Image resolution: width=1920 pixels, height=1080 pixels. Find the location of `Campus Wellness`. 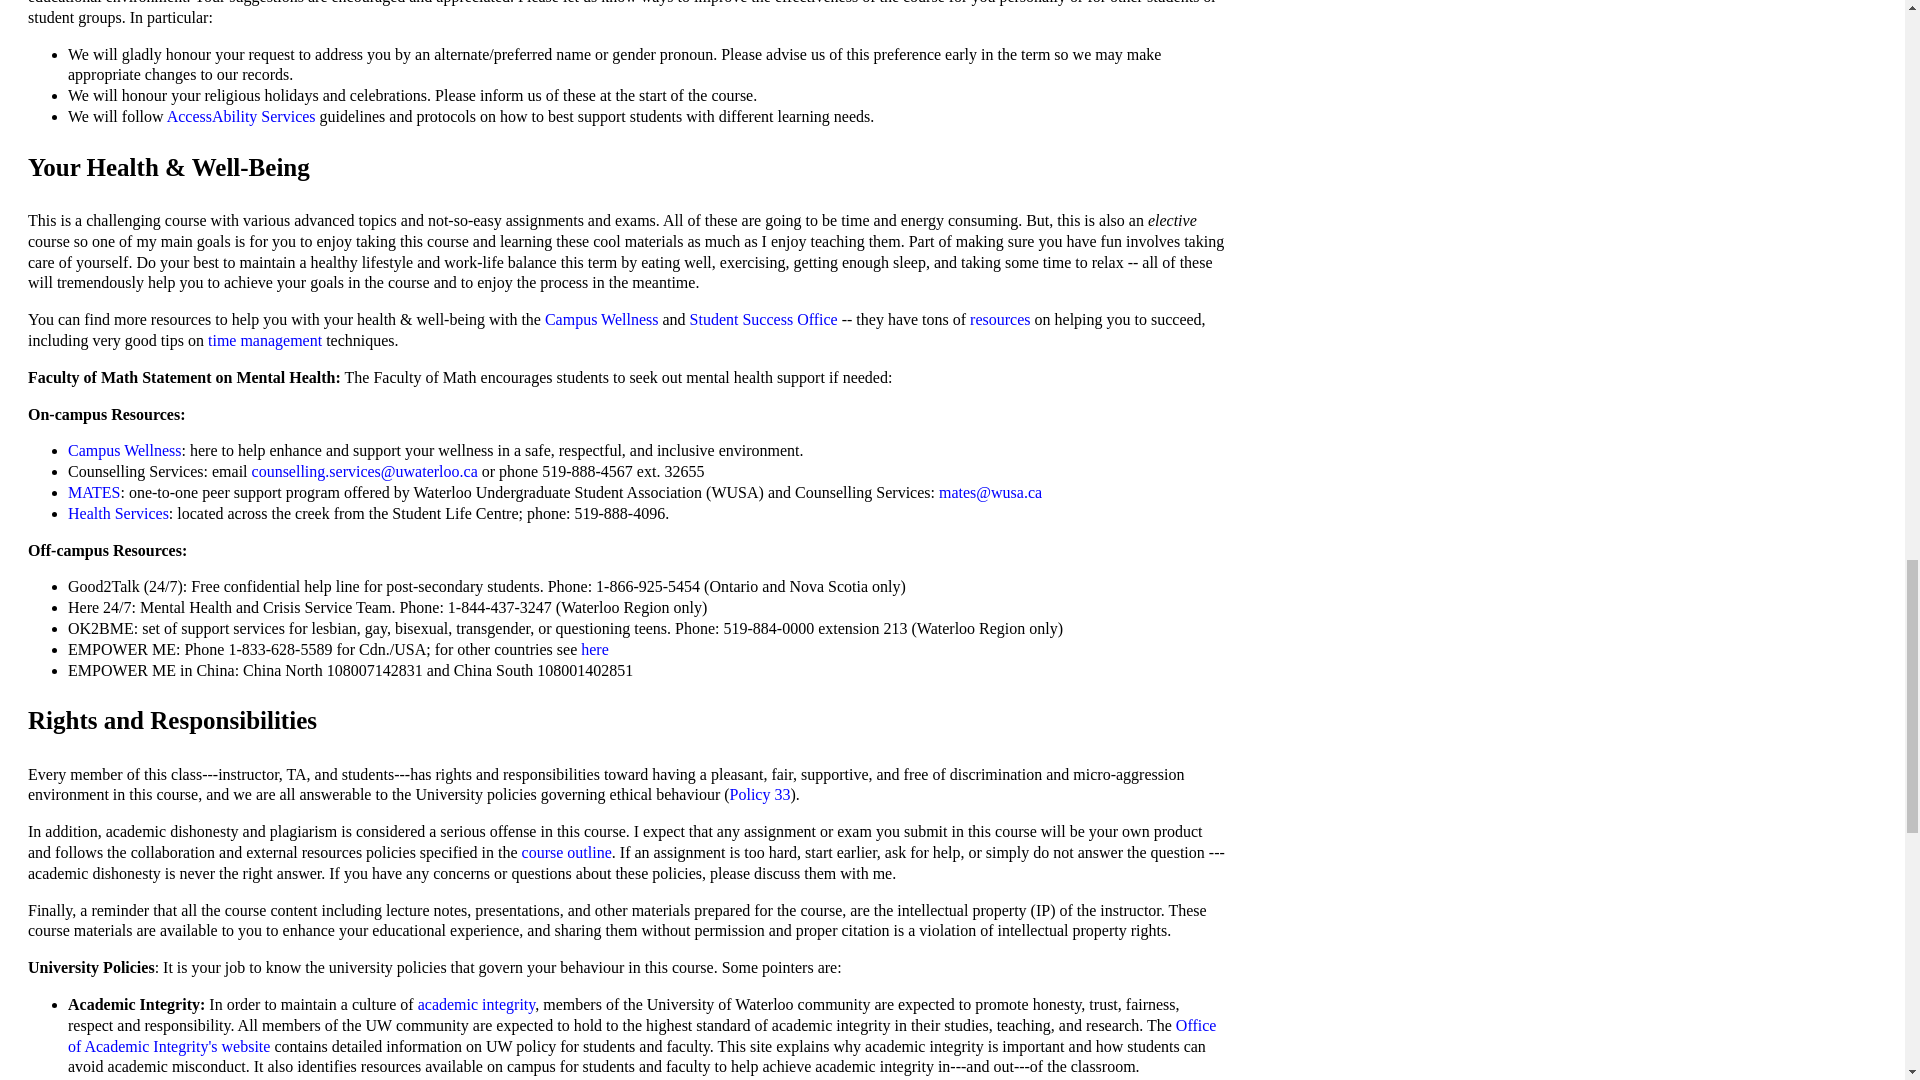

Campus Wellness is located at coordinates (124, 450).